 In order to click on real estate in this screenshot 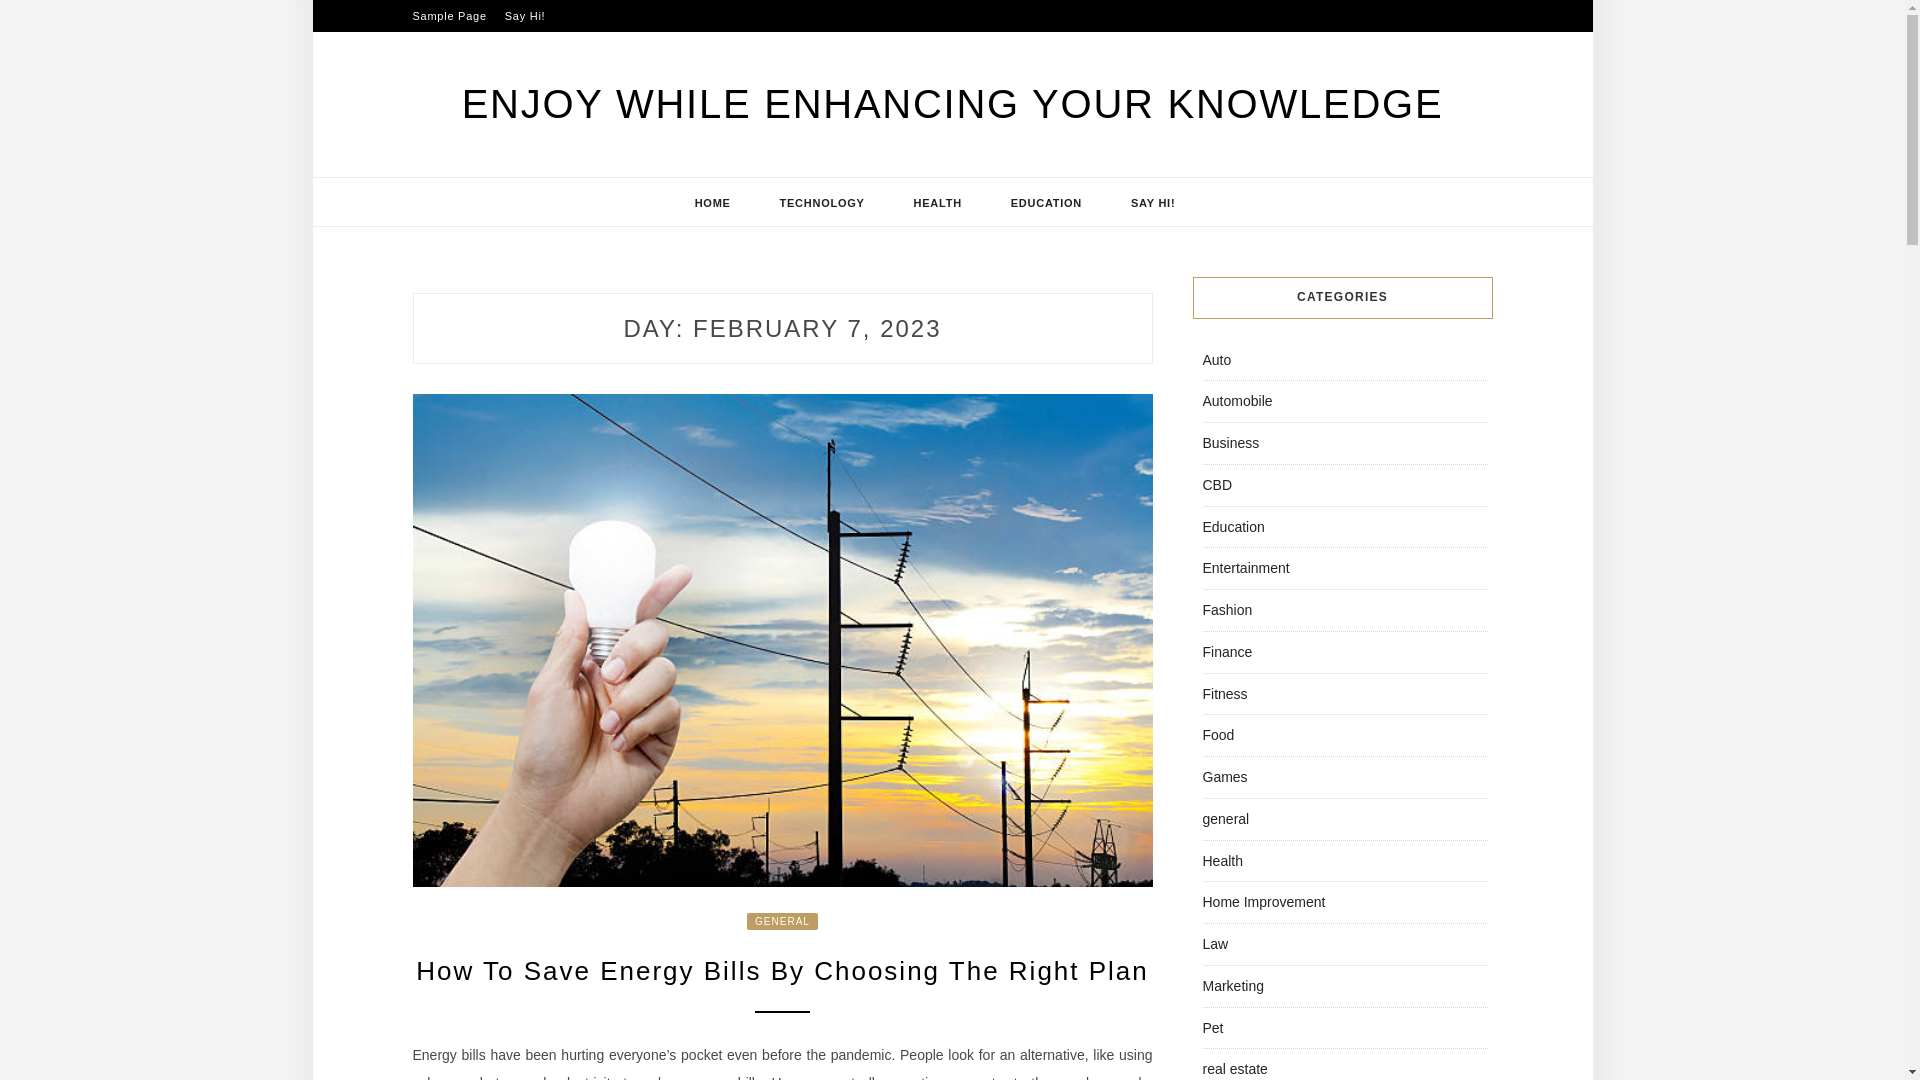, I will do `click(1234, 1068)`.